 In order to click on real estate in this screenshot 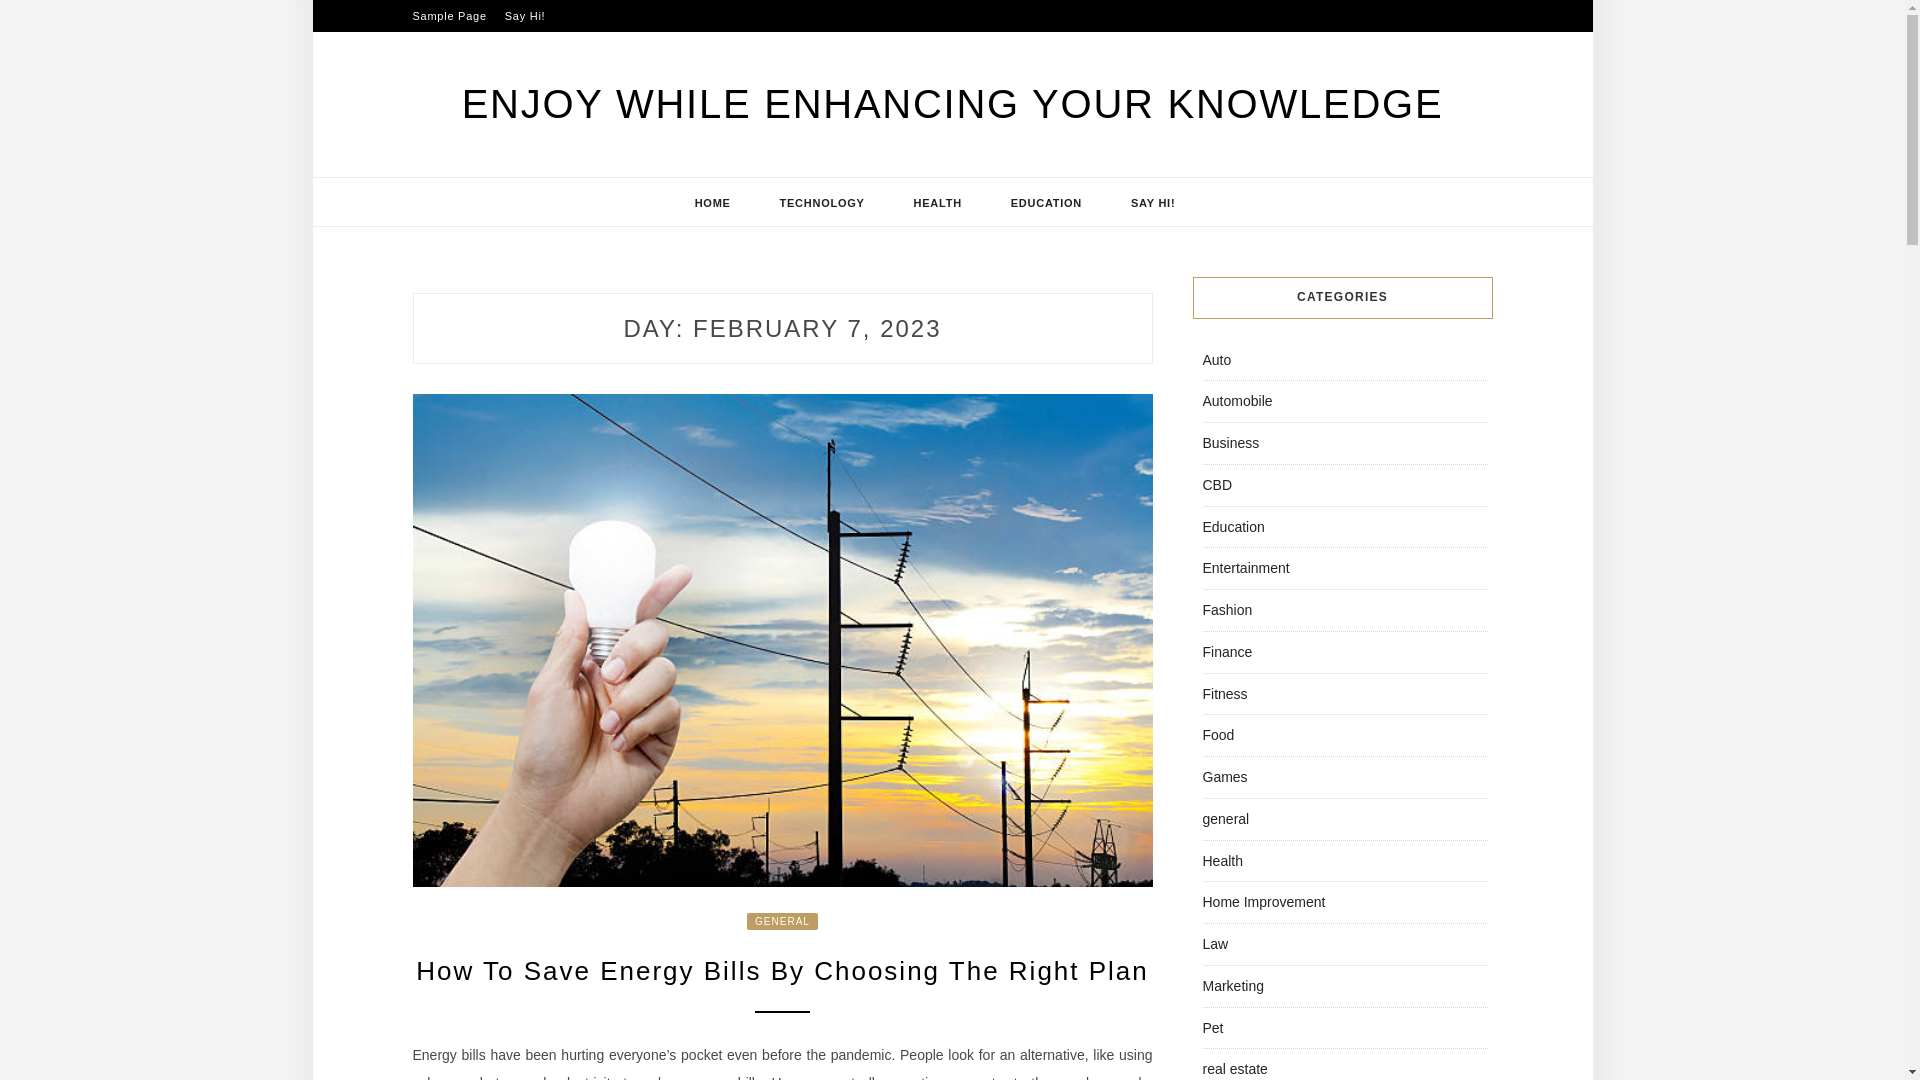, I will do `click(1234, 1068)`.